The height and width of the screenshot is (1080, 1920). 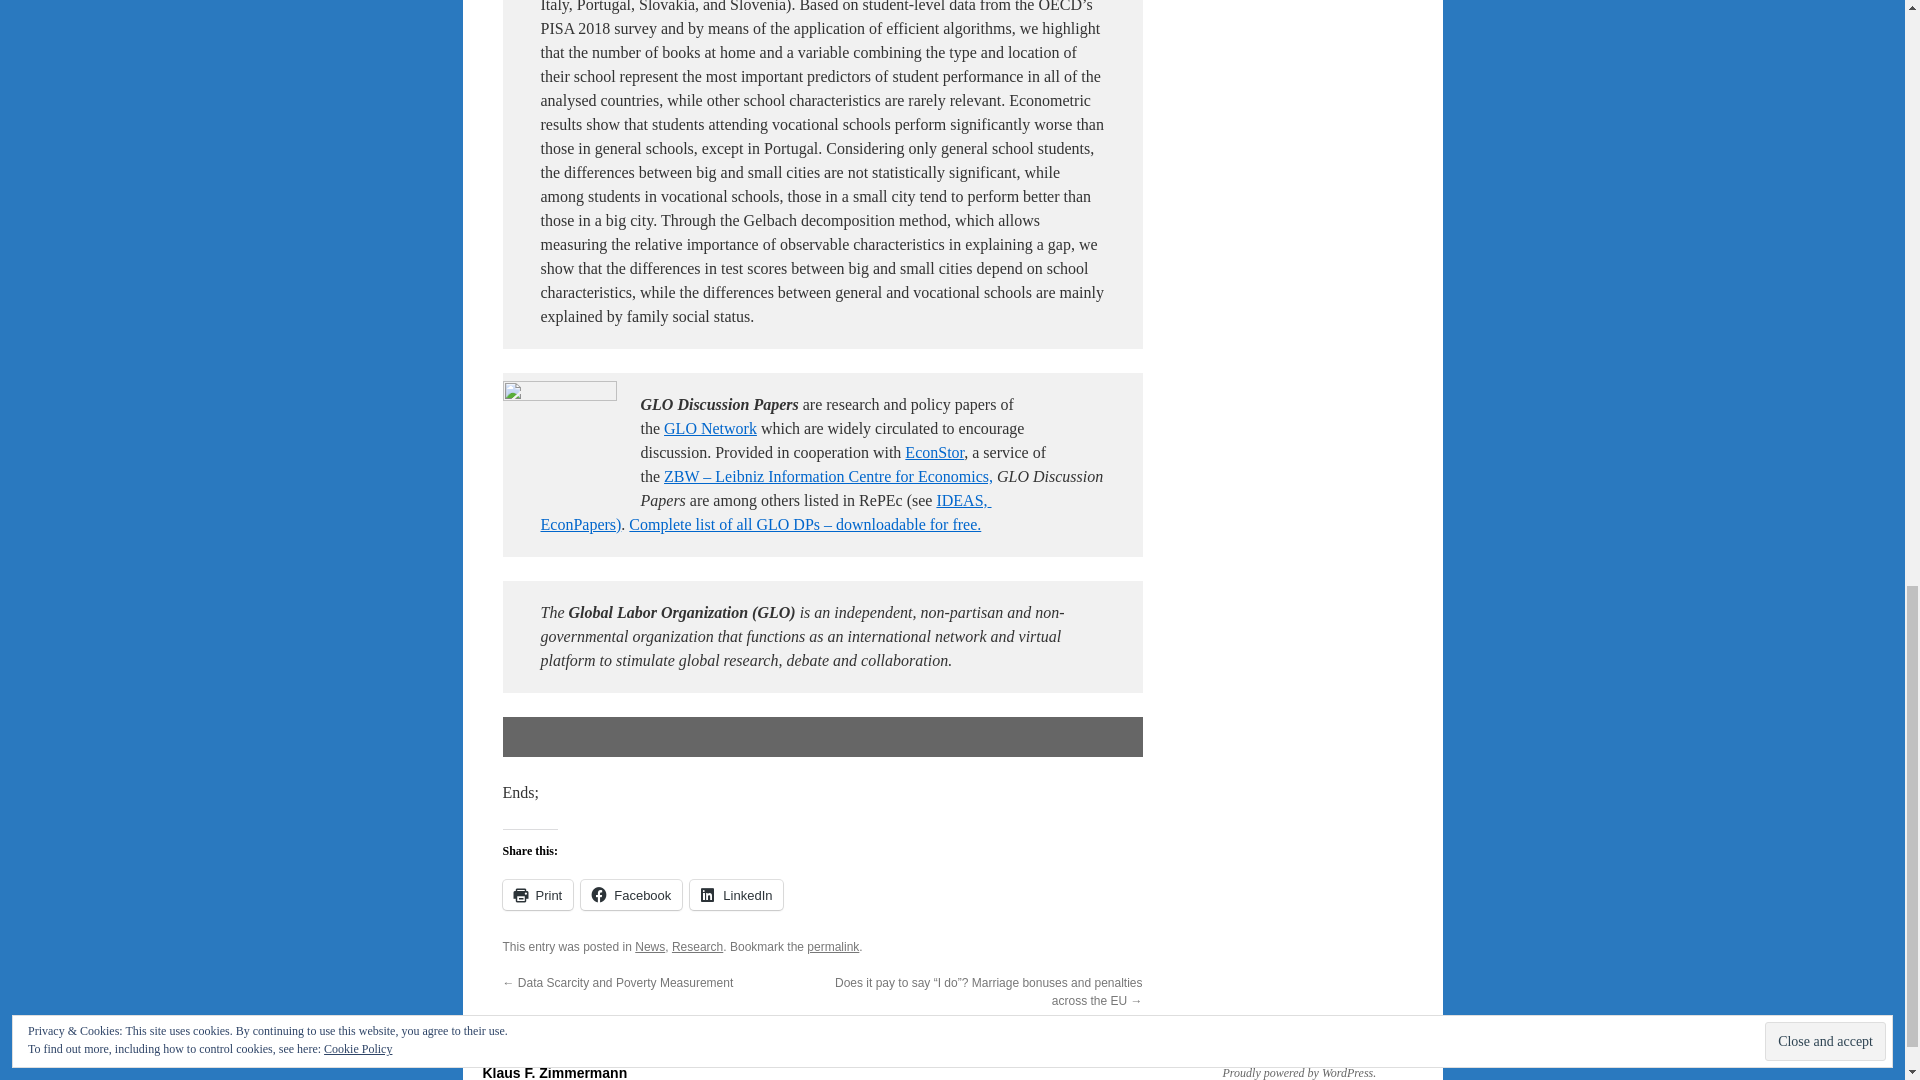 What do you see at coordinates (710, 428) in the screenshot?
I see `GLO Network` at bounding box center [710, 428].